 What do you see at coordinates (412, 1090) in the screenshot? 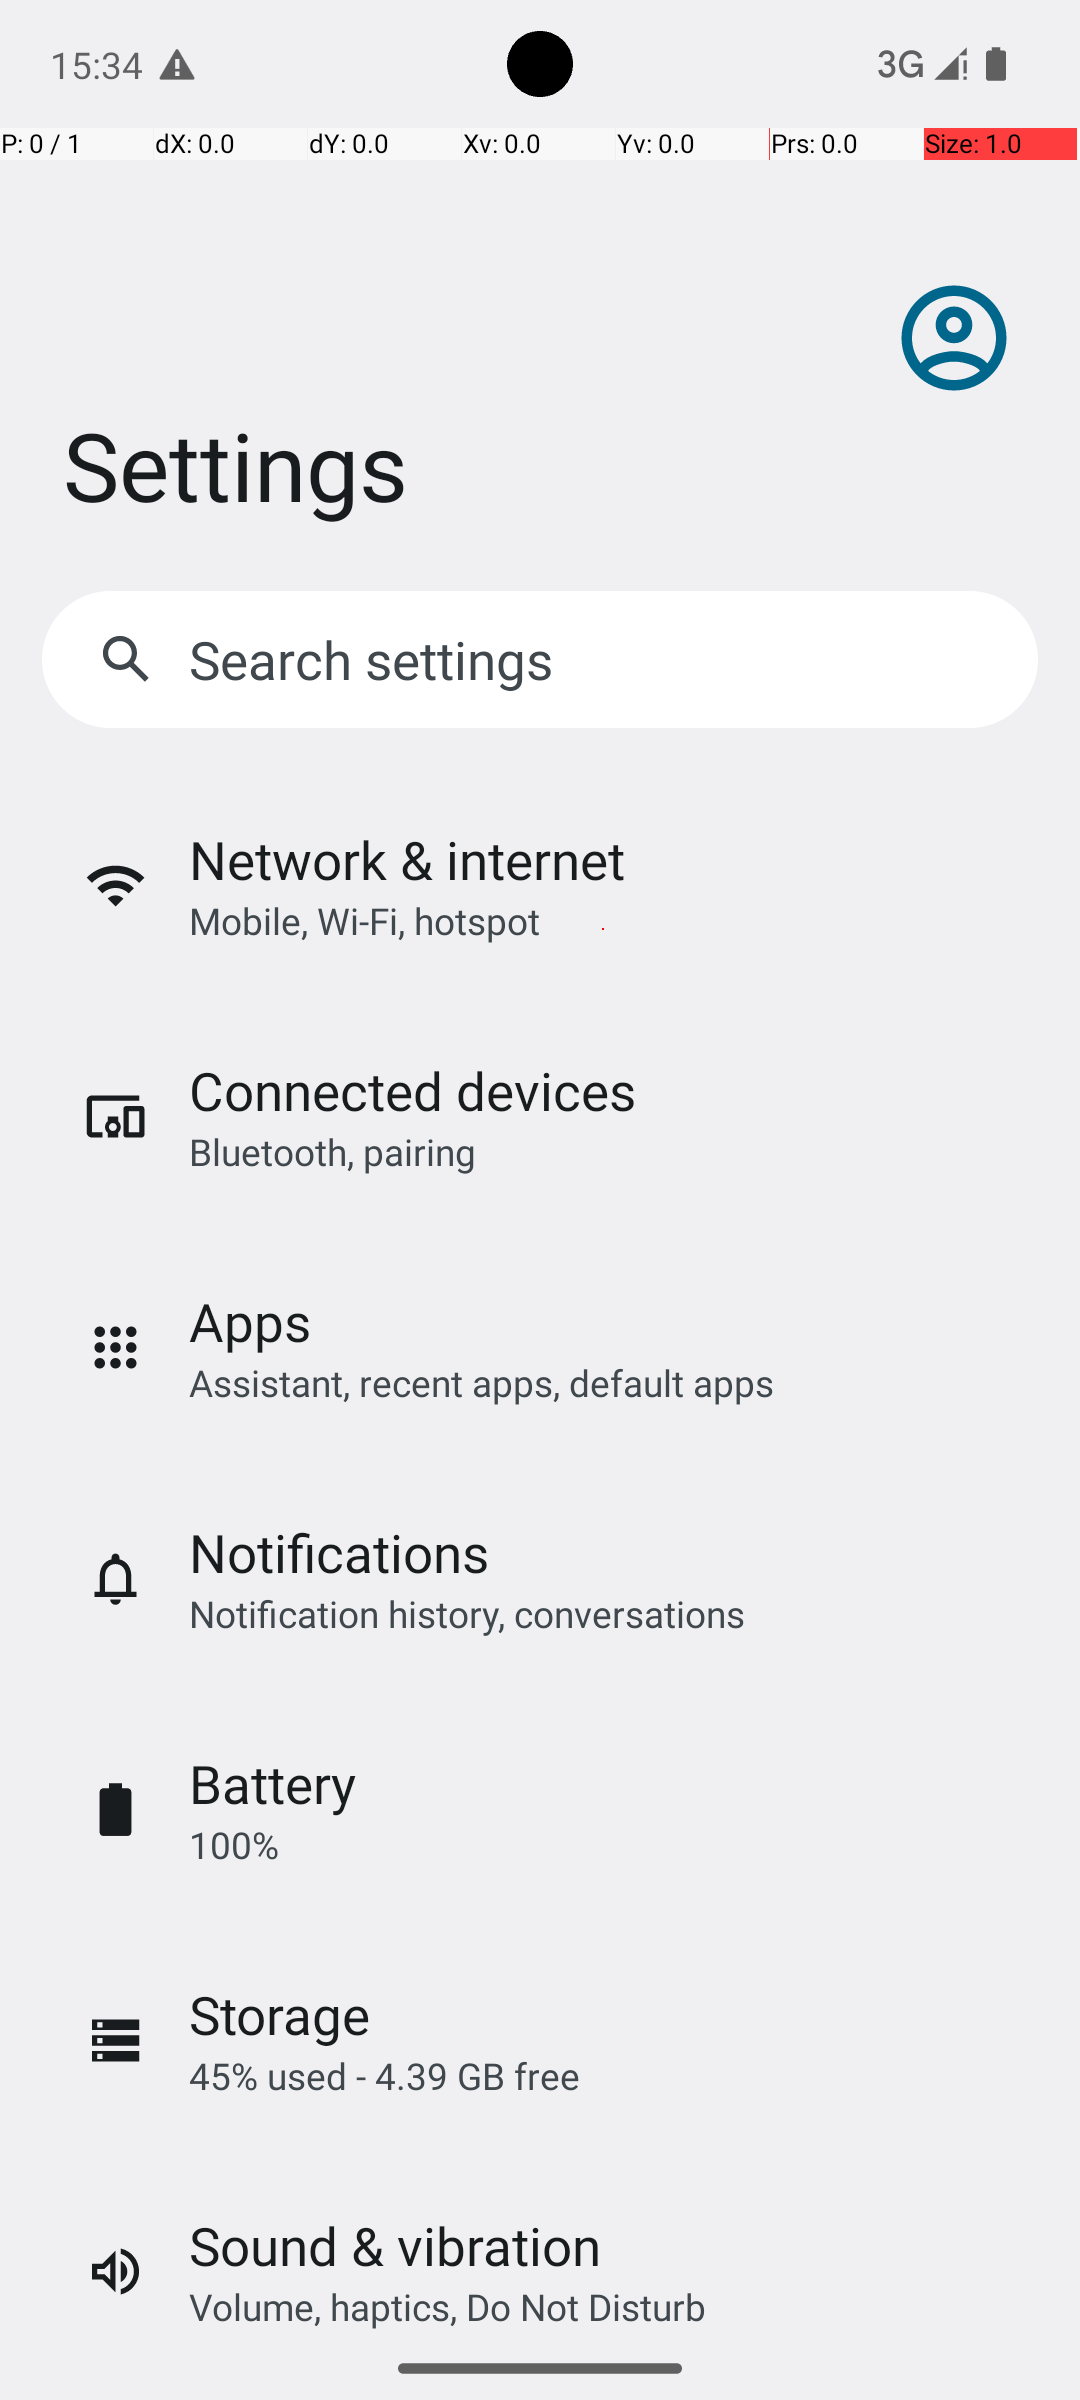
I see `Connected devices` at bounding box center [412, 1090].